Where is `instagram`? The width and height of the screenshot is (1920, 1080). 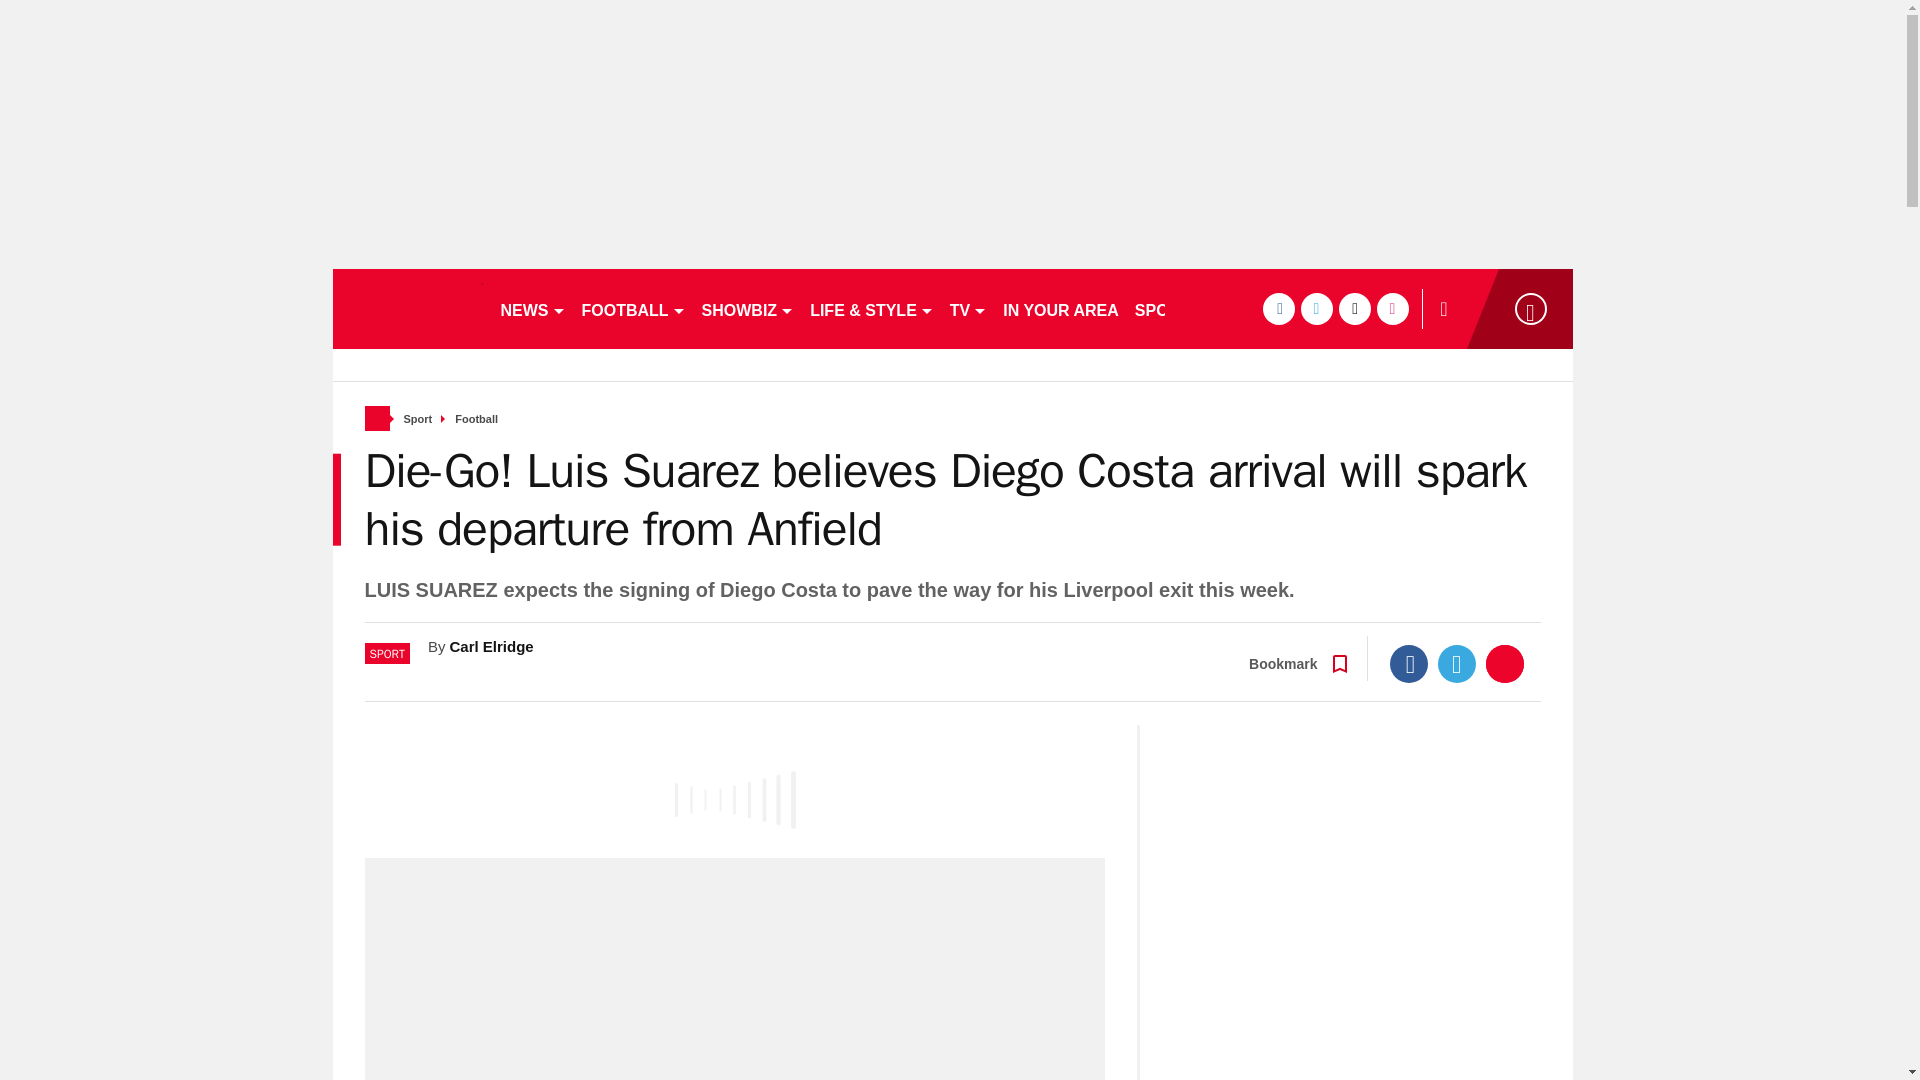
instagram is located at coordinates (1392, 308).